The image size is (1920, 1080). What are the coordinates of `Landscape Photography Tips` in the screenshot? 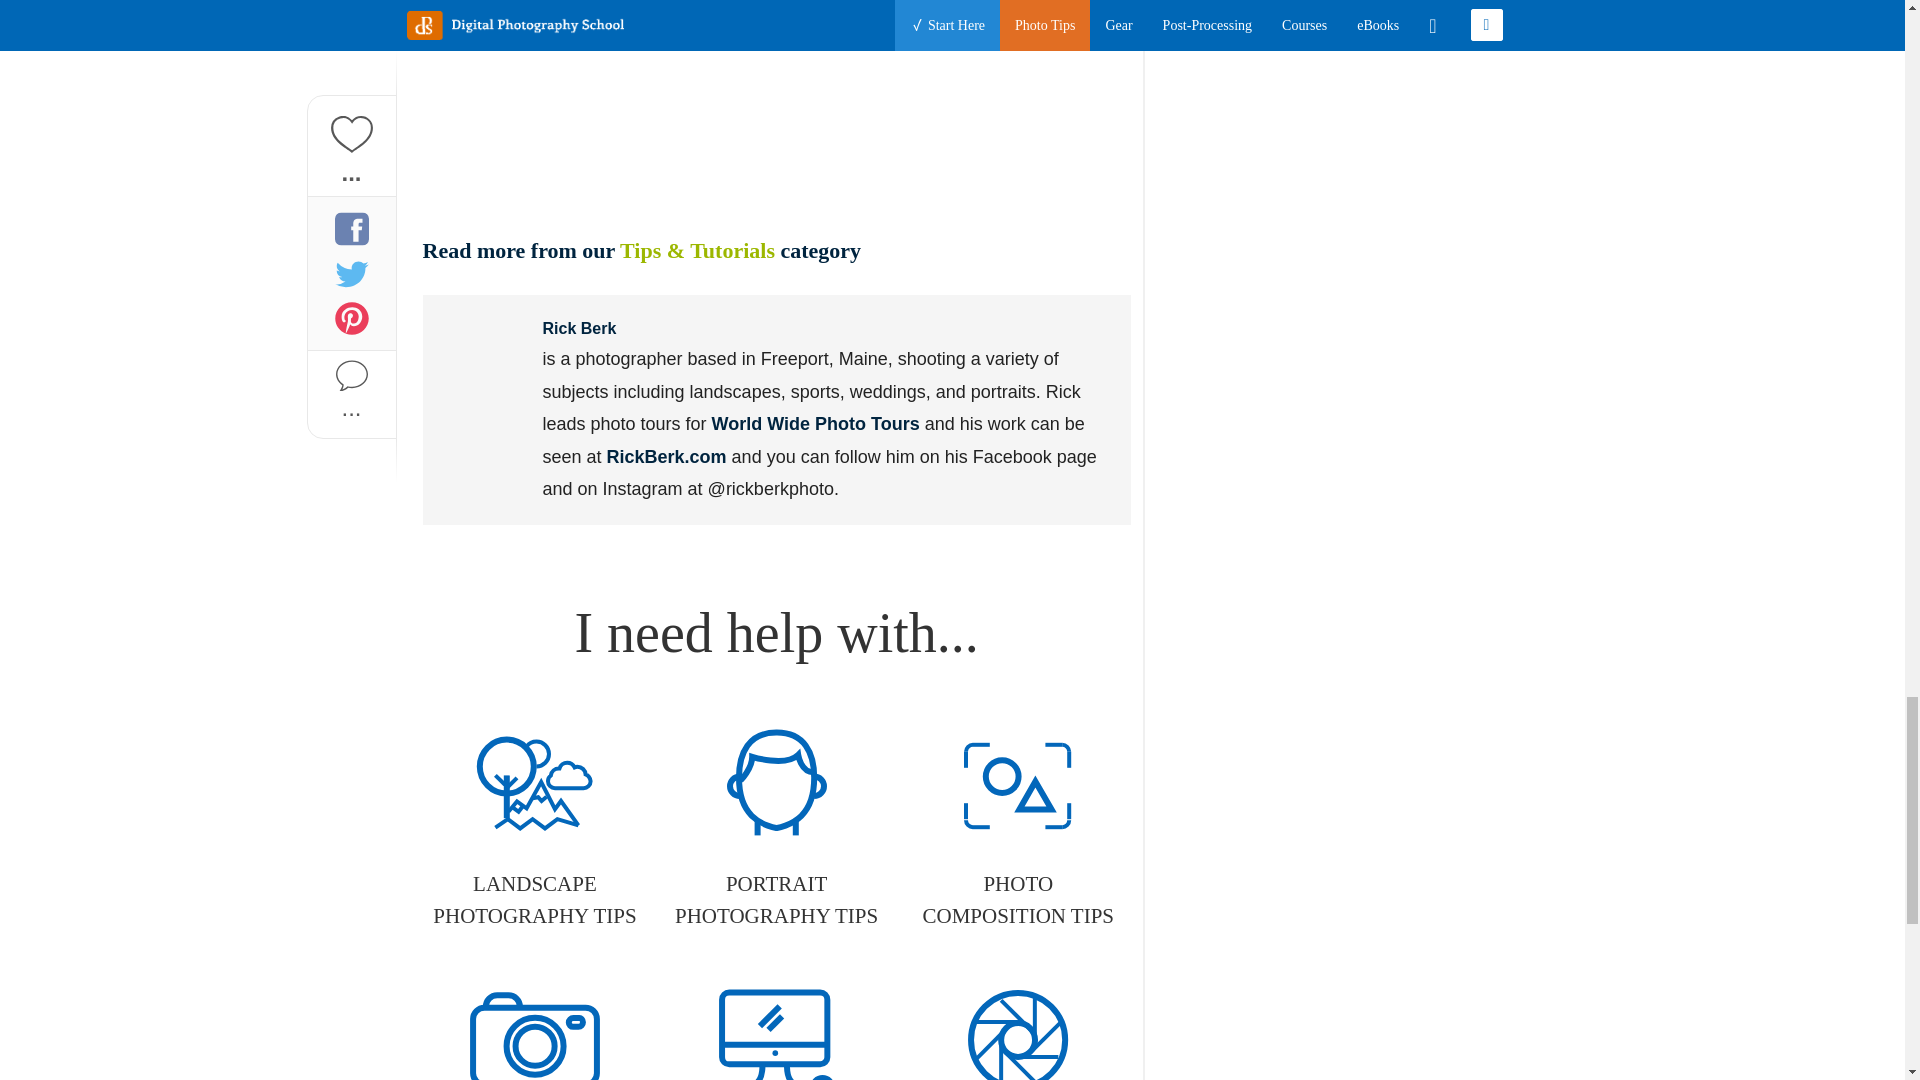 It's located at (534, 828).